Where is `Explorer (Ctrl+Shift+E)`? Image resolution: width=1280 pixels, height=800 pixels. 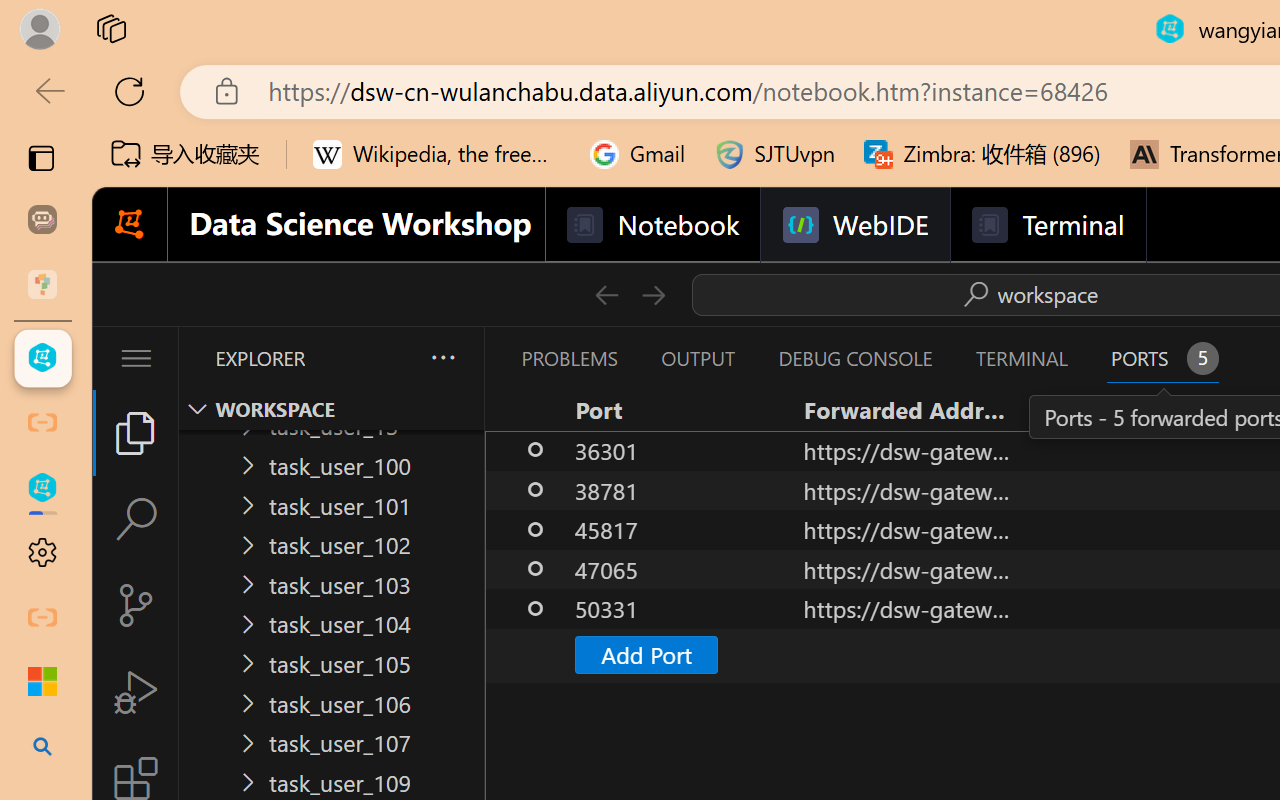
Explorer (Ctrl+Shift+E) is located at coordinates (136, 432).